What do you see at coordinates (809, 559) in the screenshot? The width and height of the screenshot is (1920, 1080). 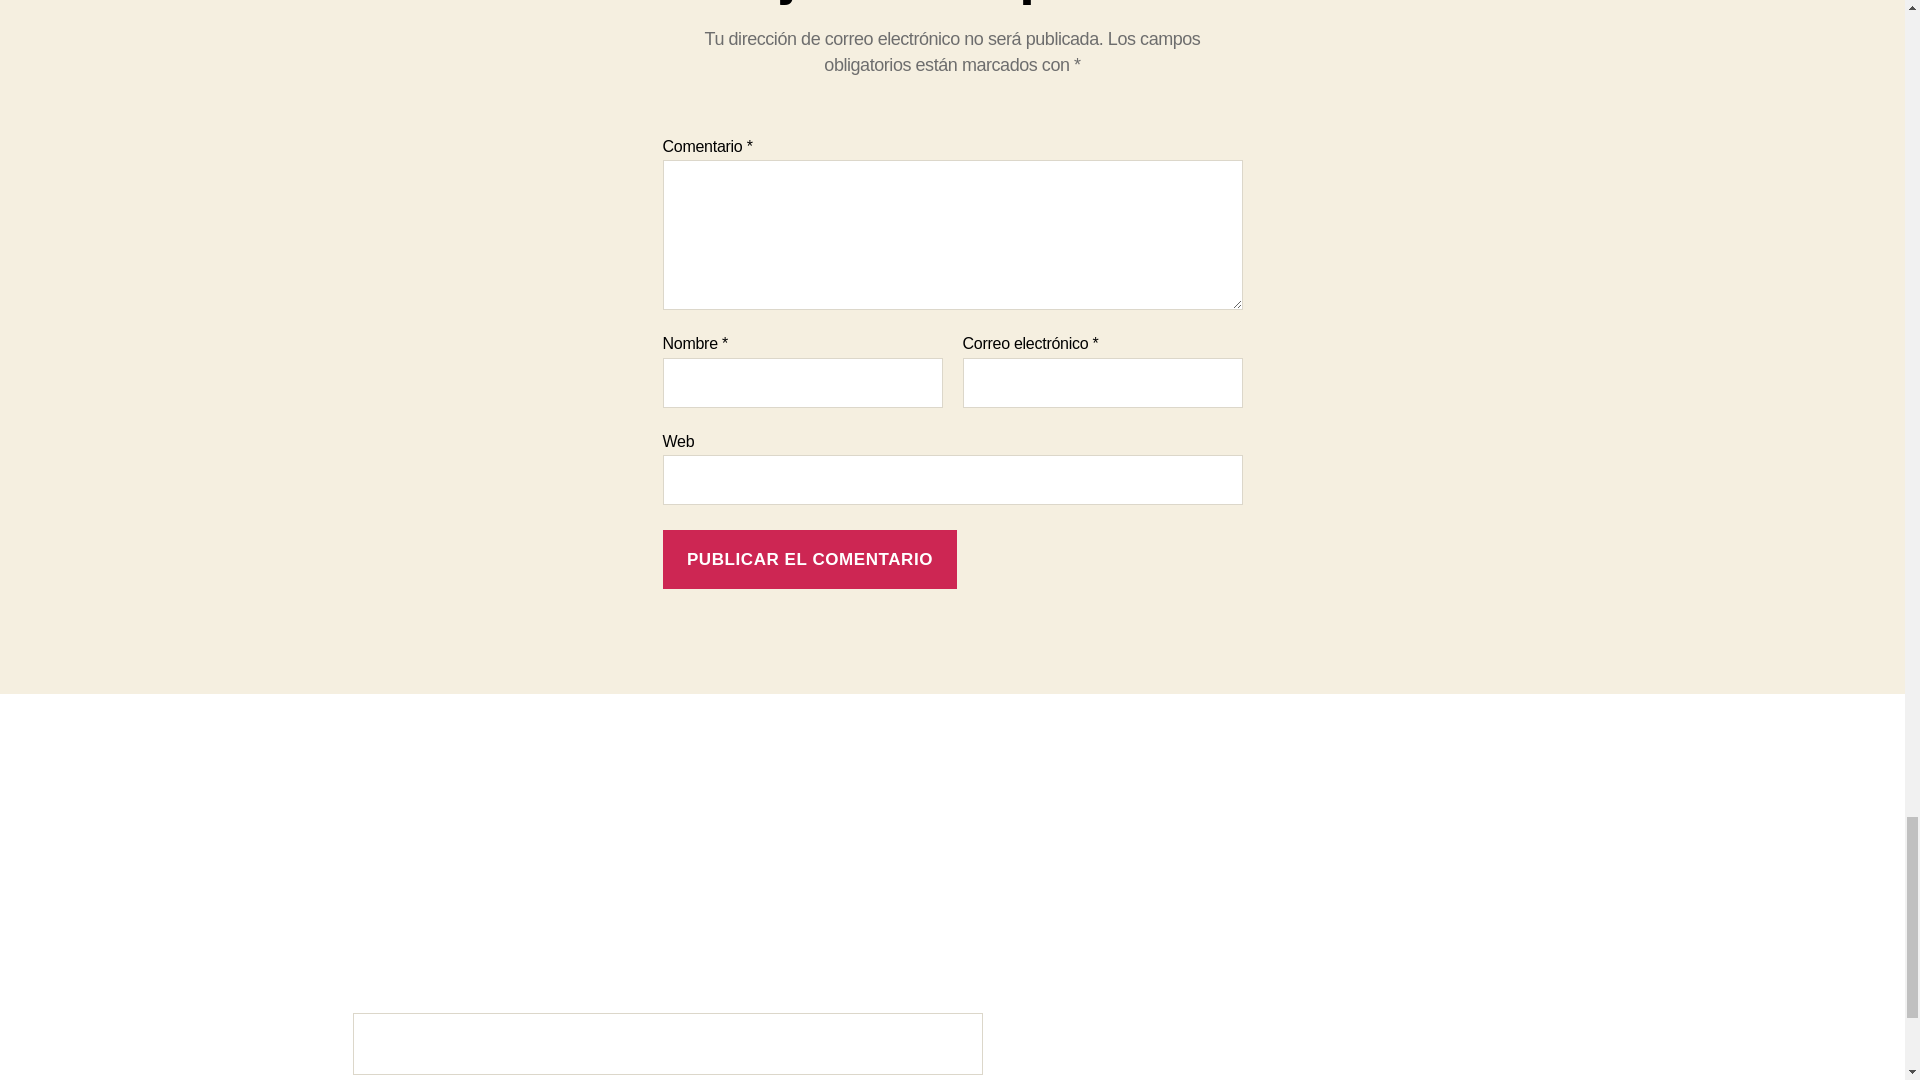 I see `Publicar el comentario` at bounding box center [809, 559].